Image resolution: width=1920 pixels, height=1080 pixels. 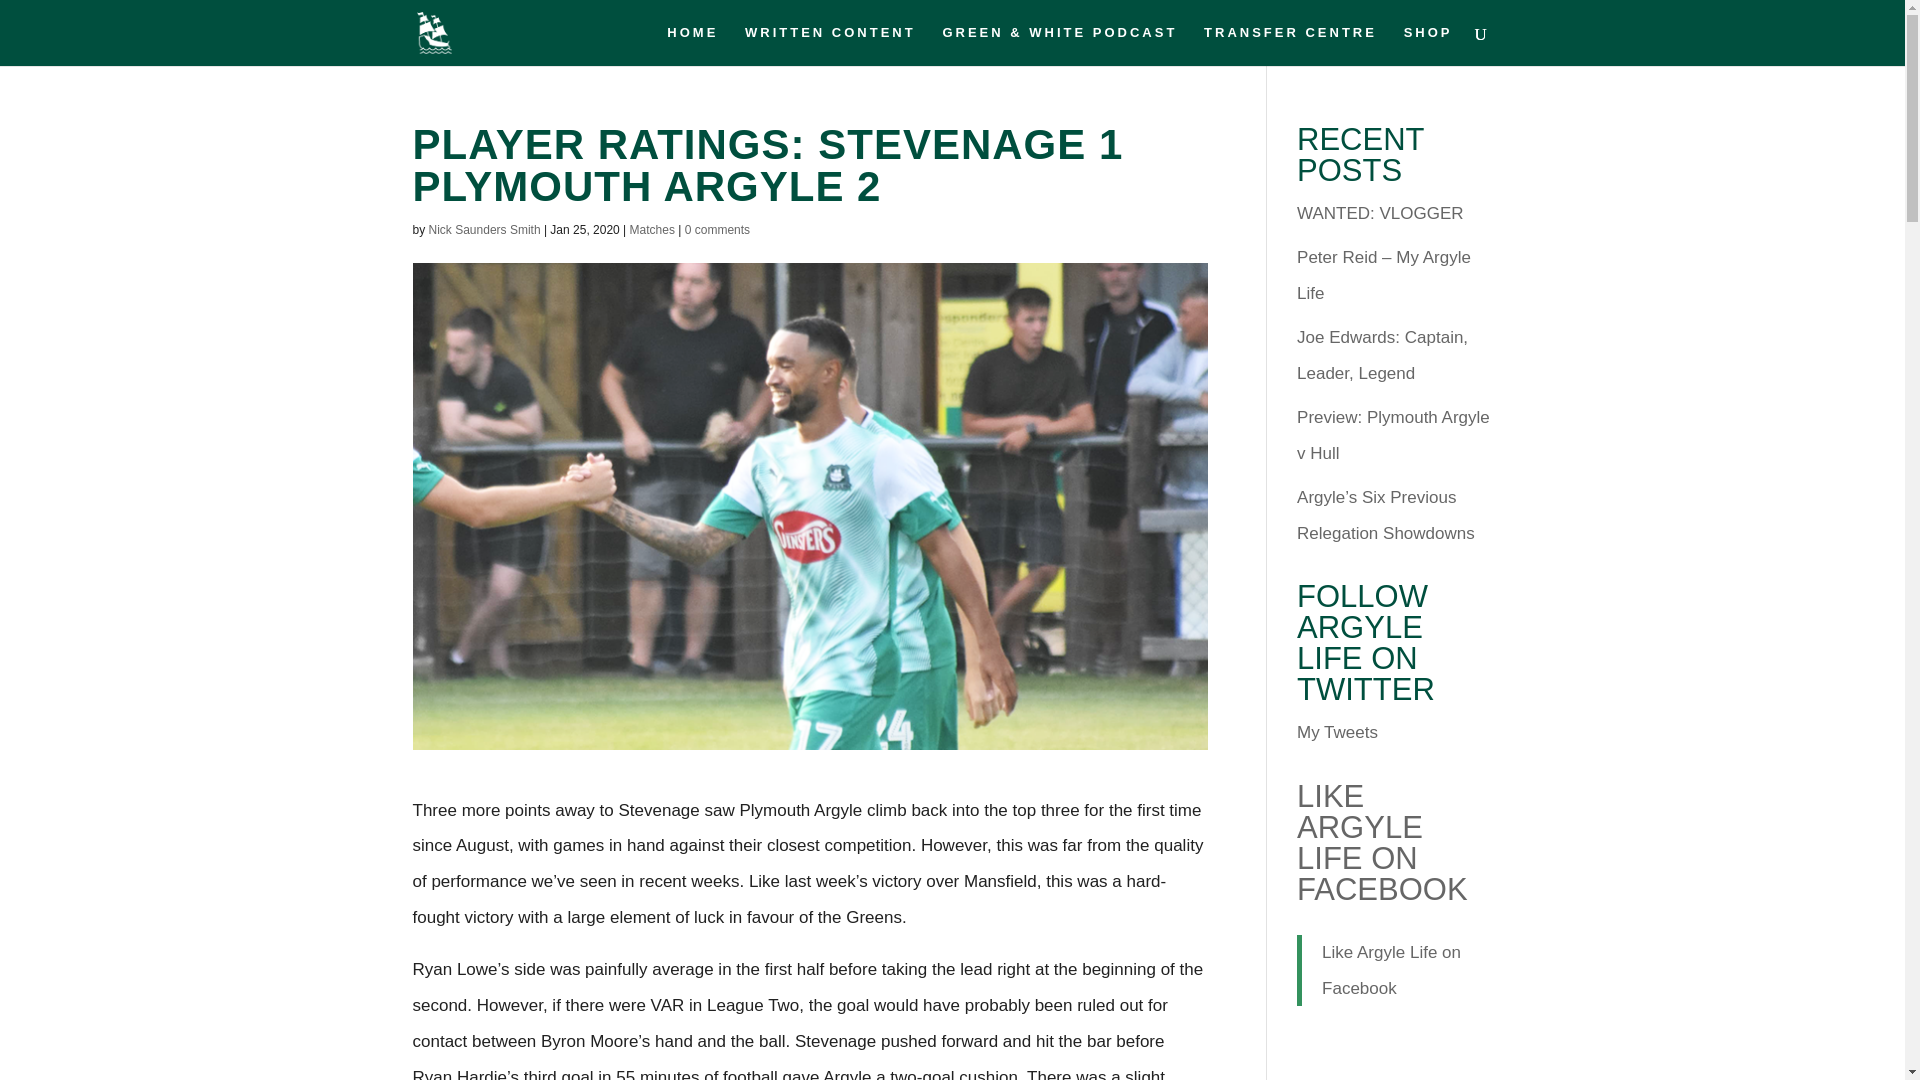 What do you see at coordinates (484, 229) in the screenshot?
I see `Nick Saunders Smith` at bounding box center [484, 229].